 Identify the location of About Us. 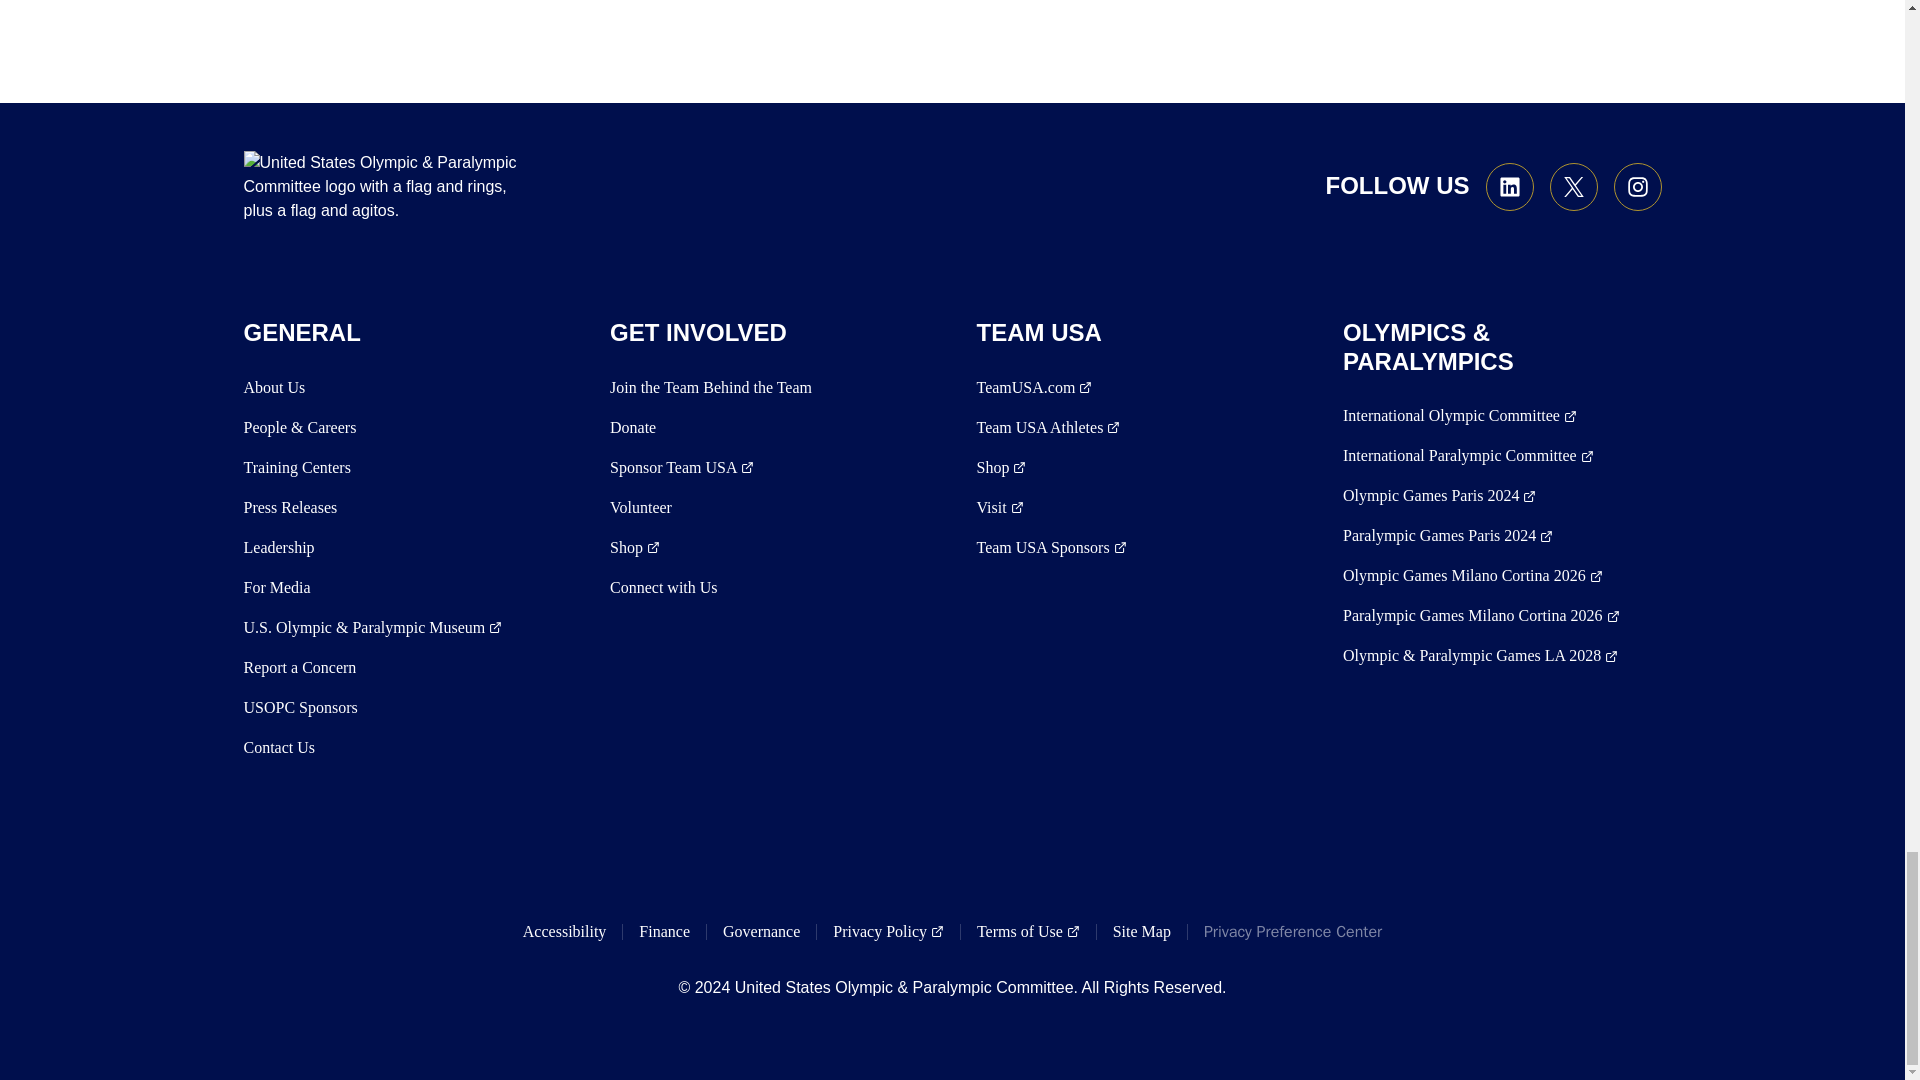
(274, 387).